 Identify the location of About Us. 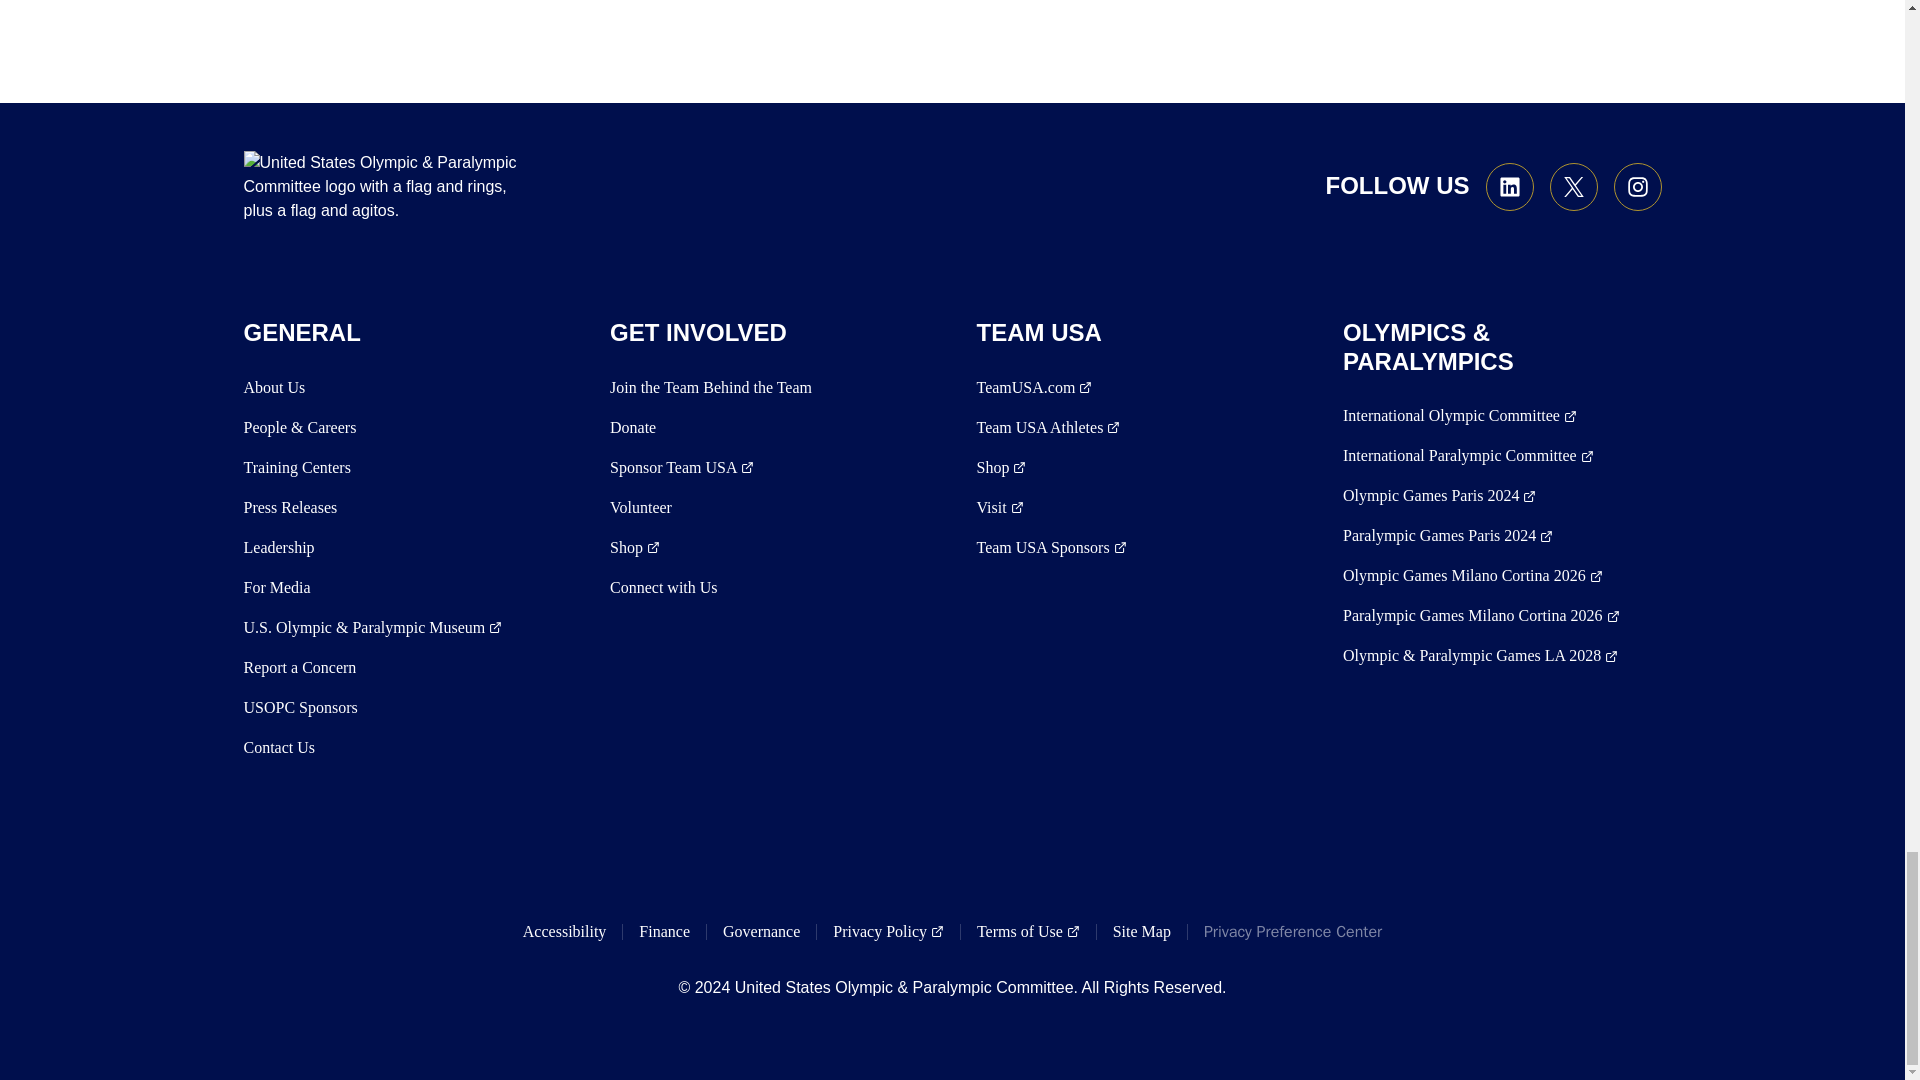
(274, 387).